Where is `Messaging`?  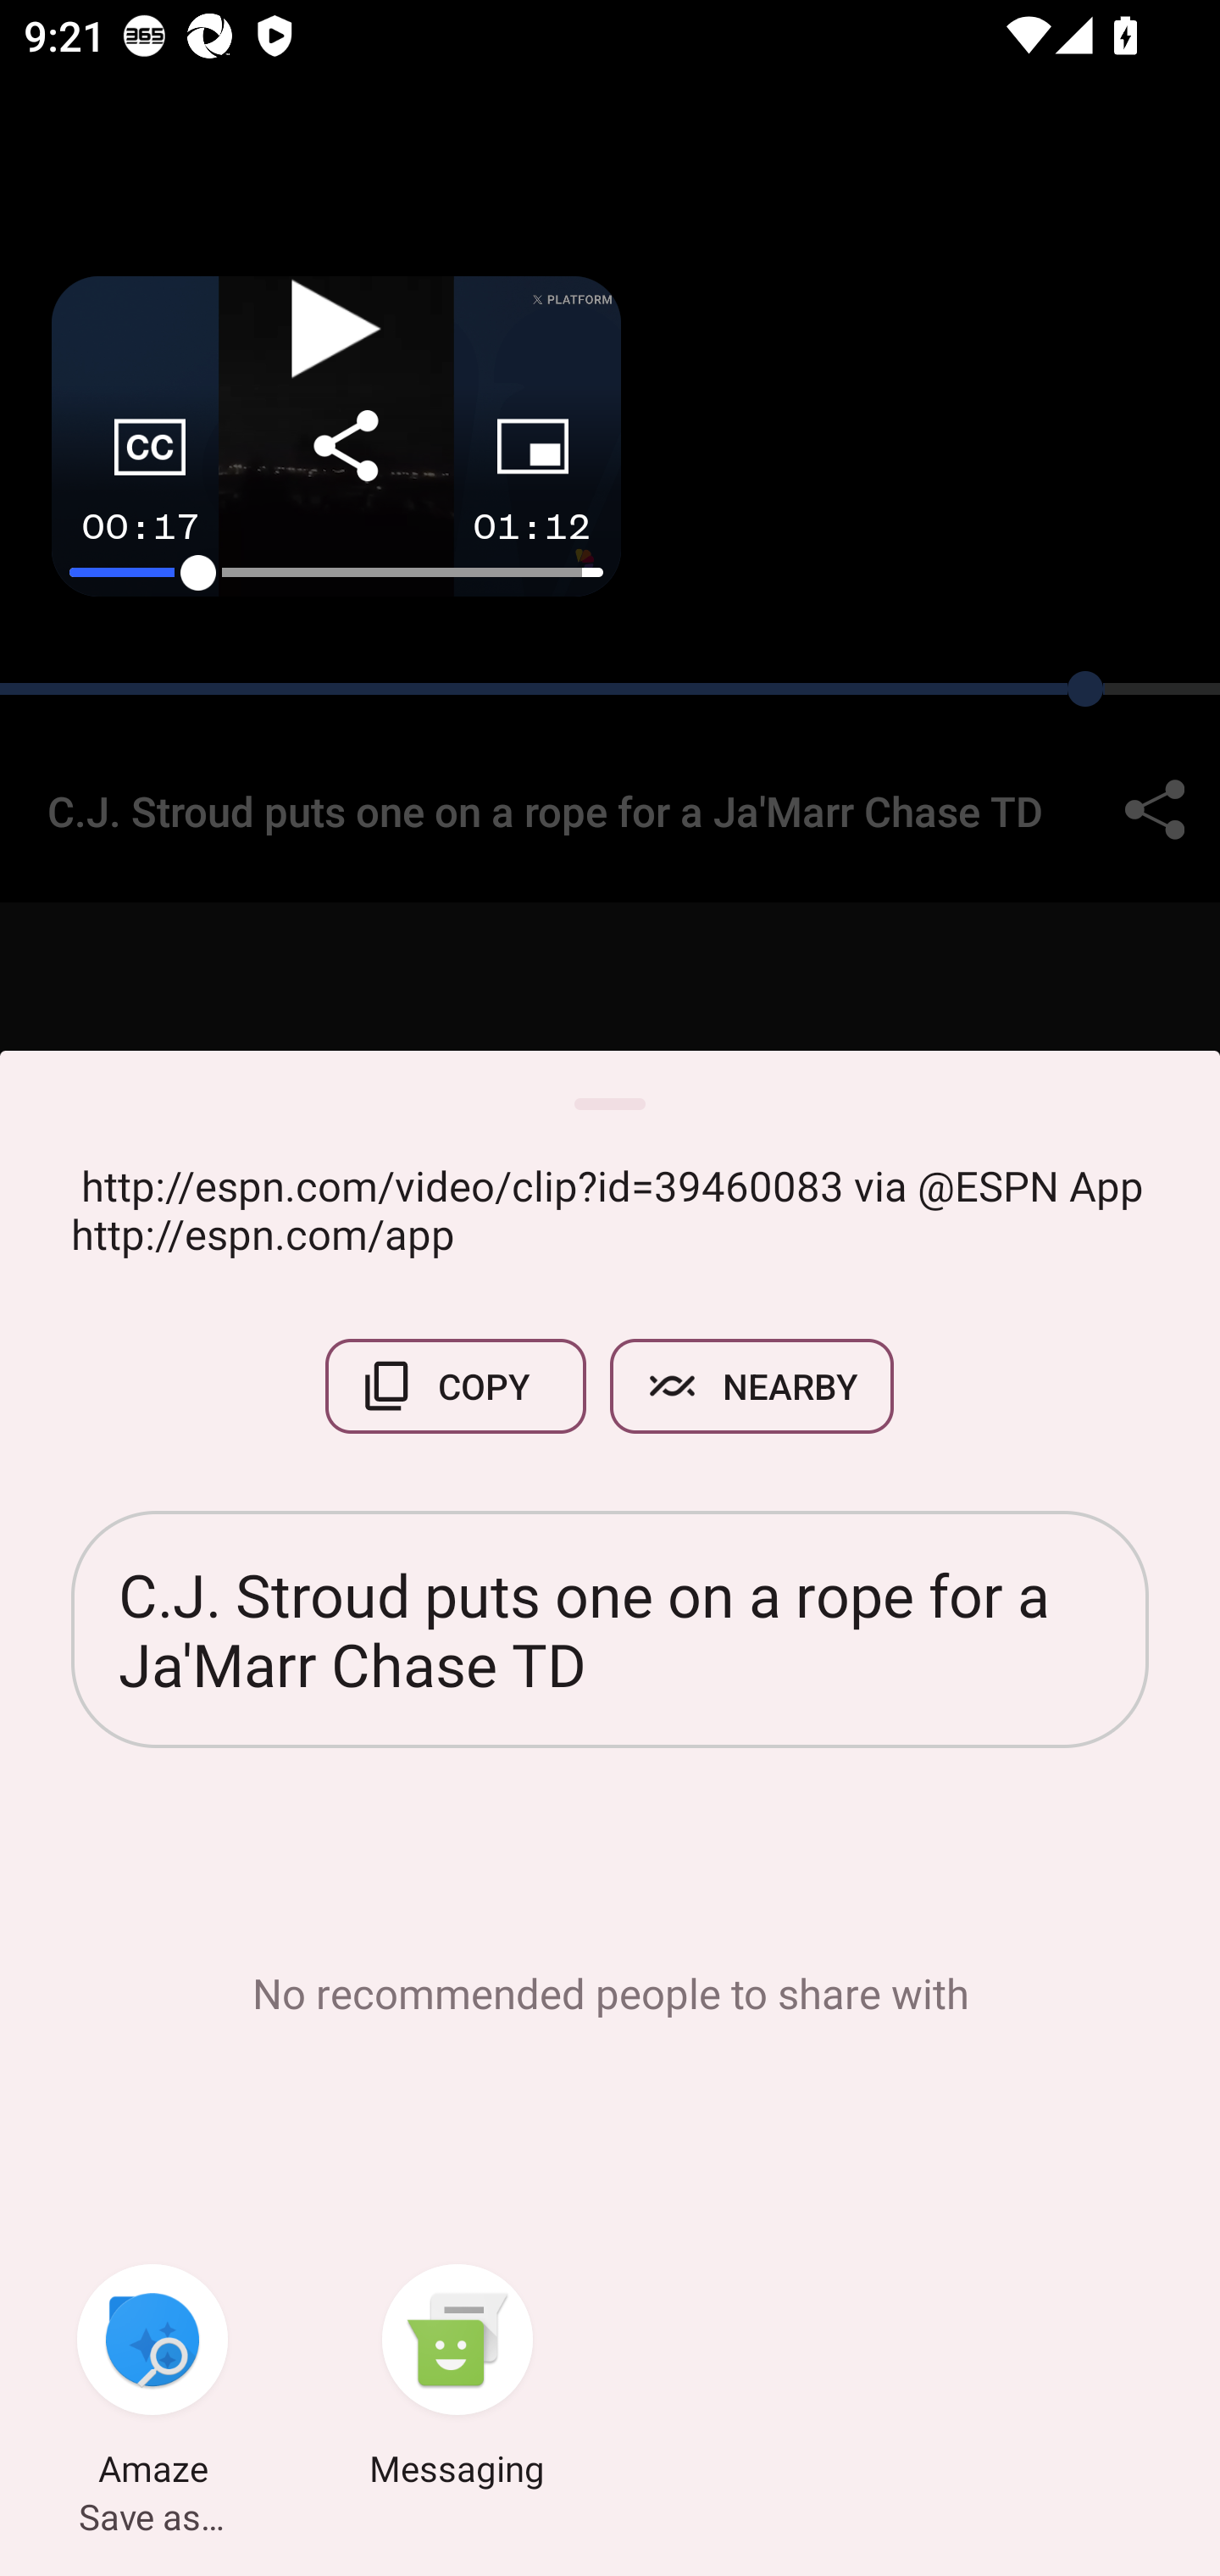 Messaging is located at coordinates (457, 2379).